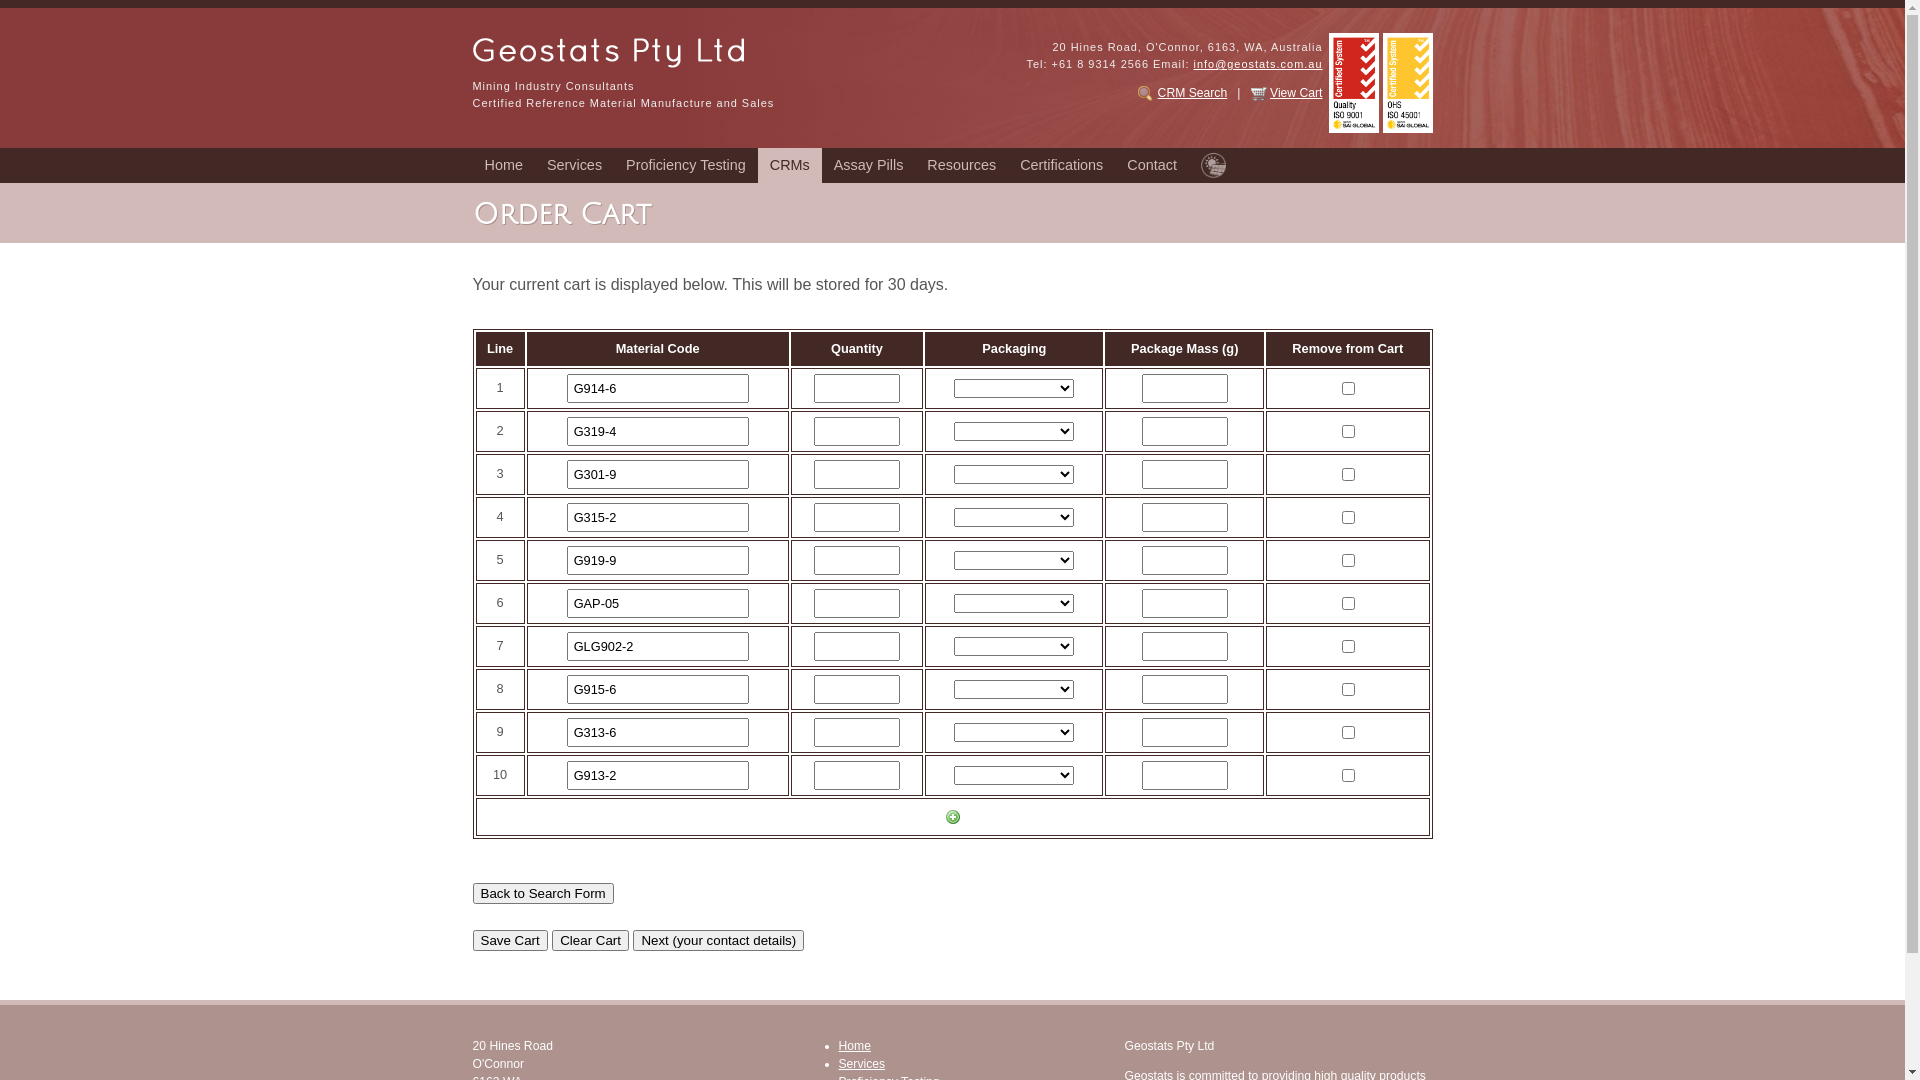 This screenshot has height=1080, width=1920. Describe the element at coordinates (590, 940) in the screenshot. I see `Clear Cart` at that location.